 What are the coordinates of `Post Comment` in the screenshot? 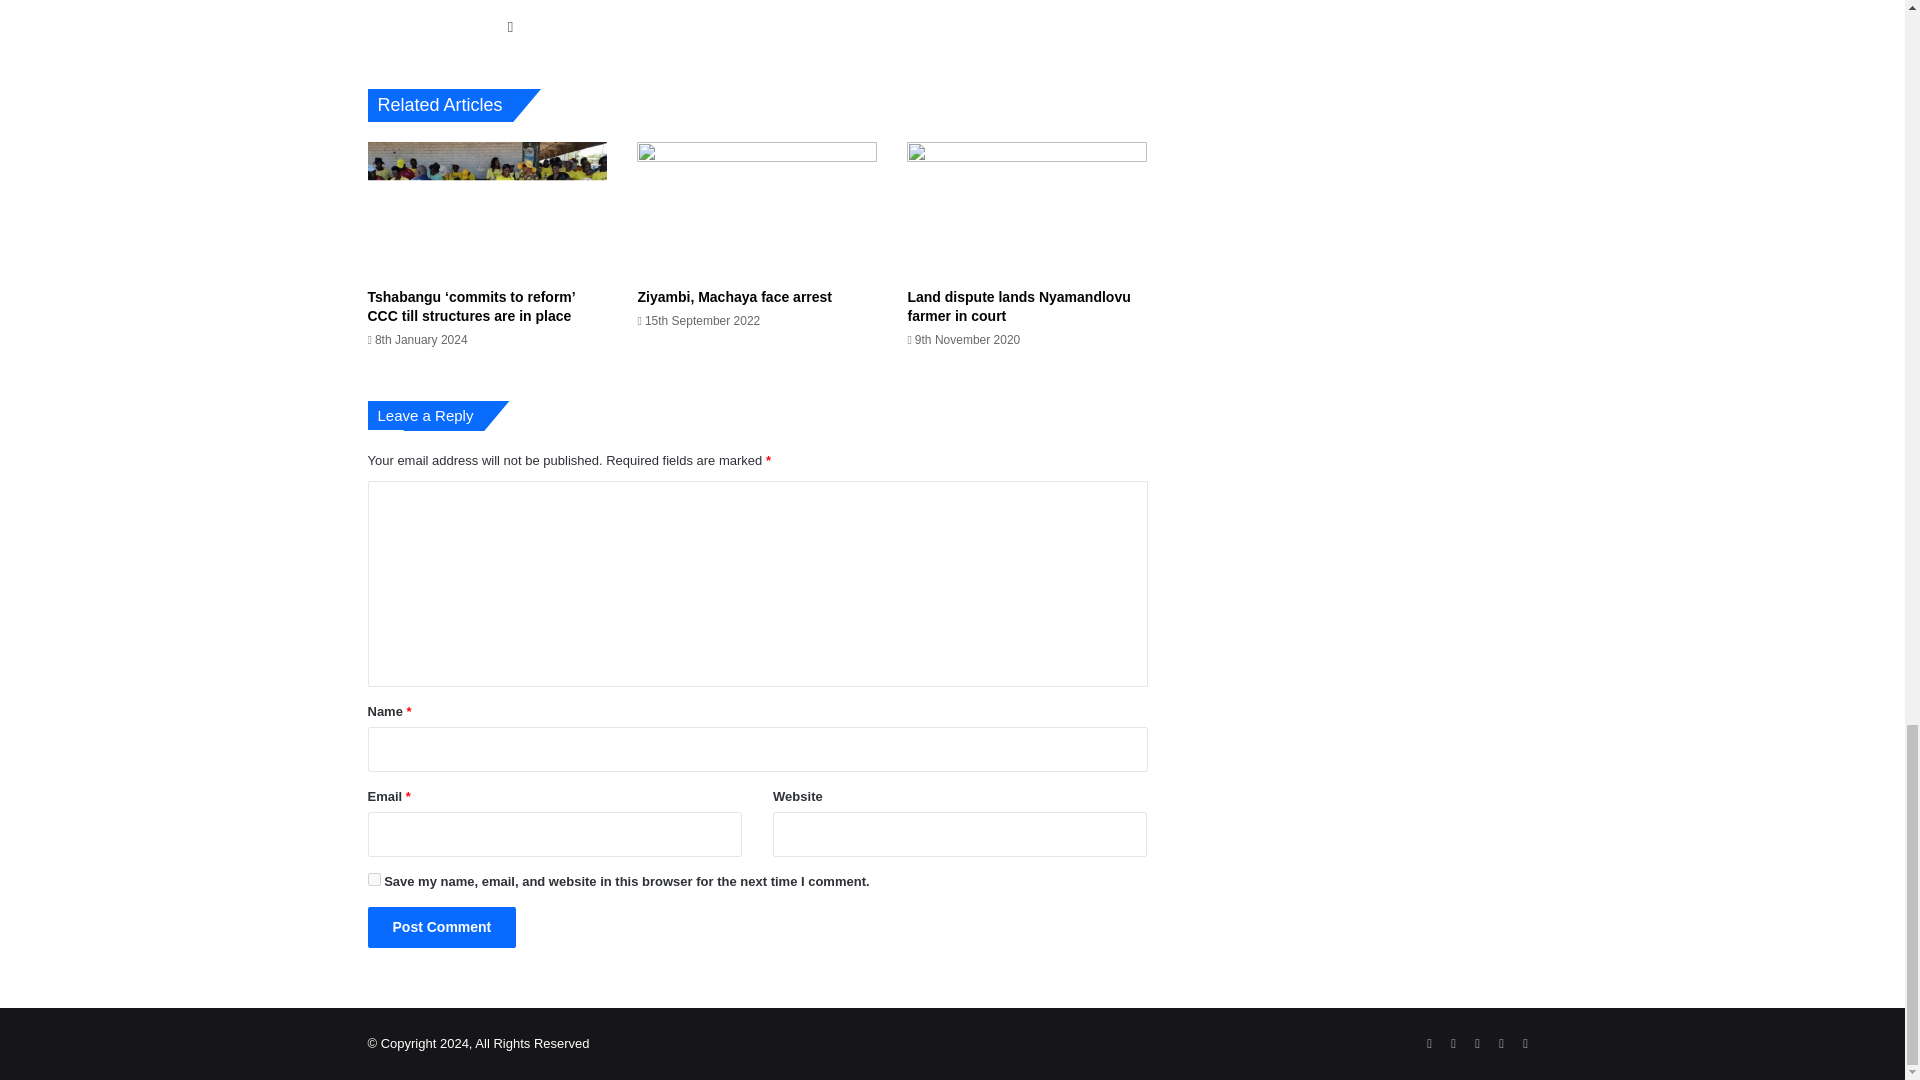 It's located at (442, 928).